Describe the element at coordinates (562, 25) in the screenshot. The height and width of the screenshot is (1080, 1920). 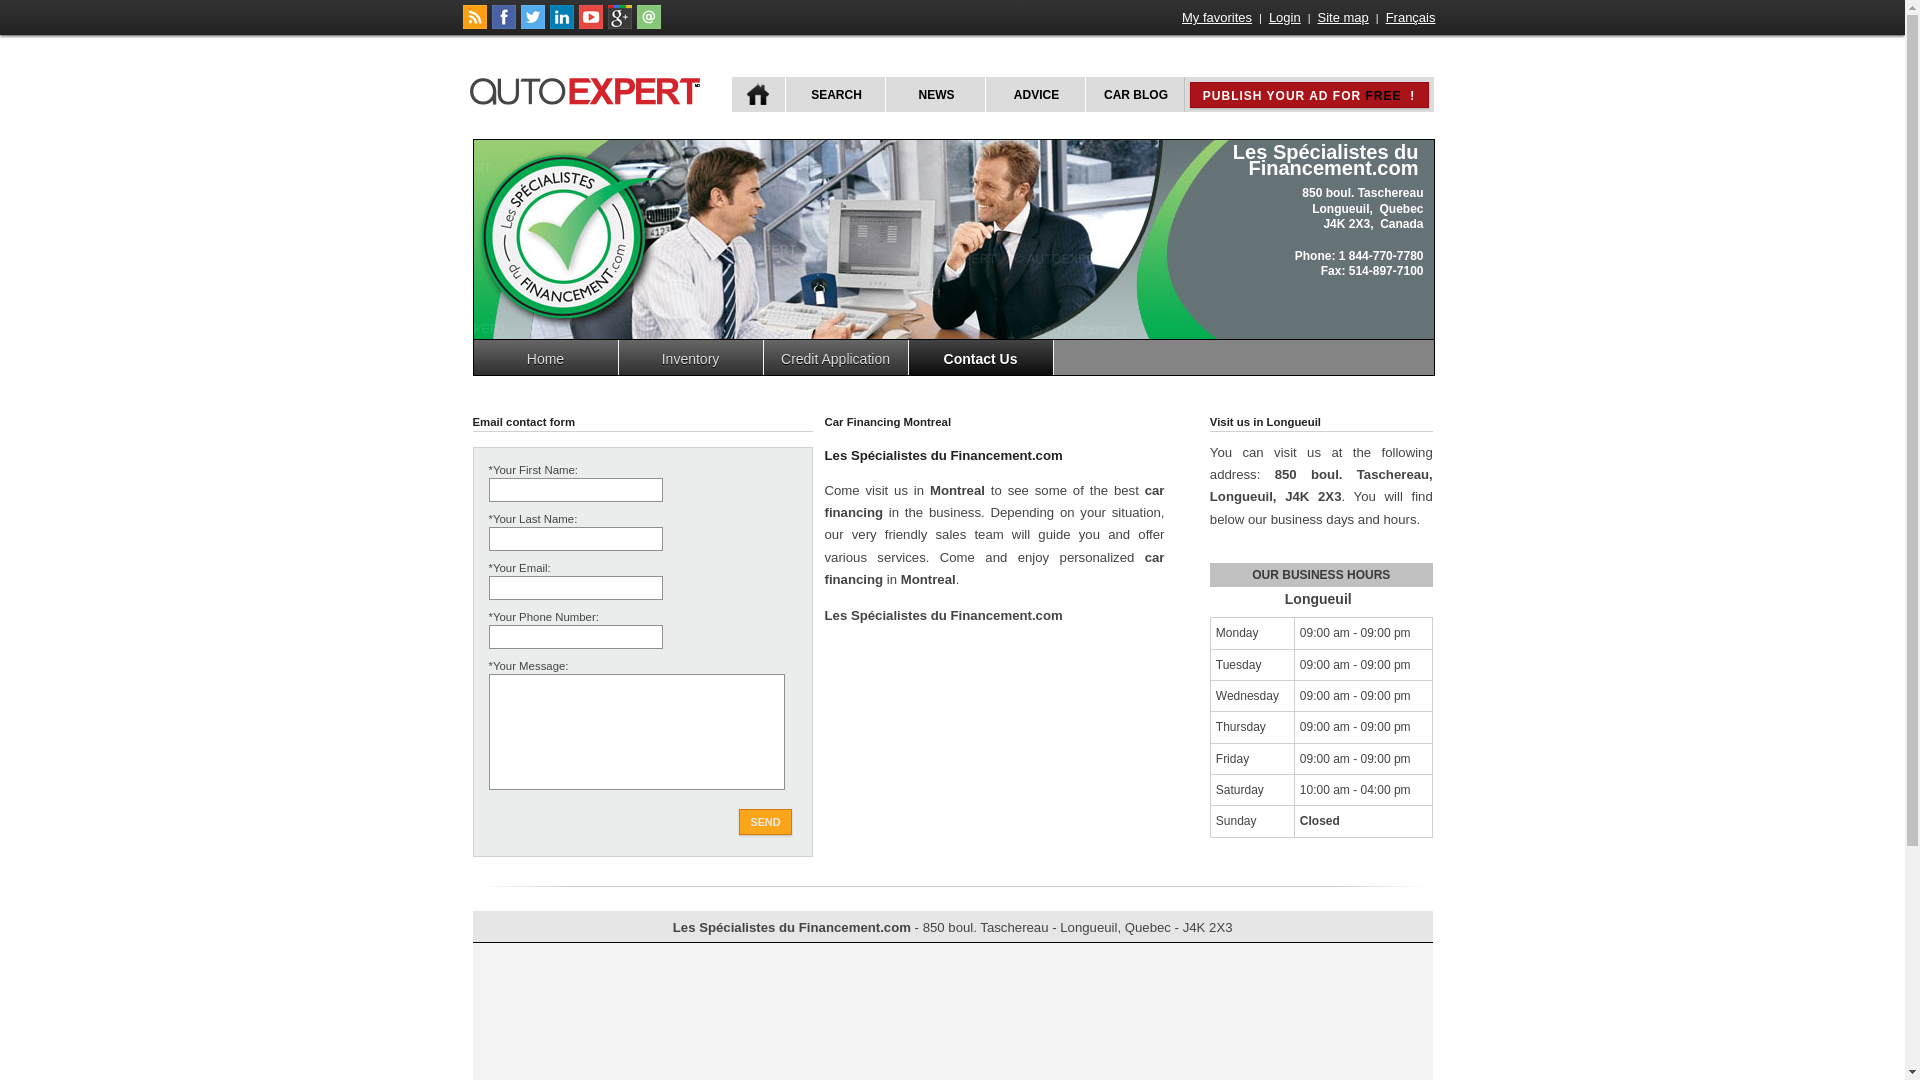
I see `Follow Publications Le Guide Inc. on LinkedIn` at that location.